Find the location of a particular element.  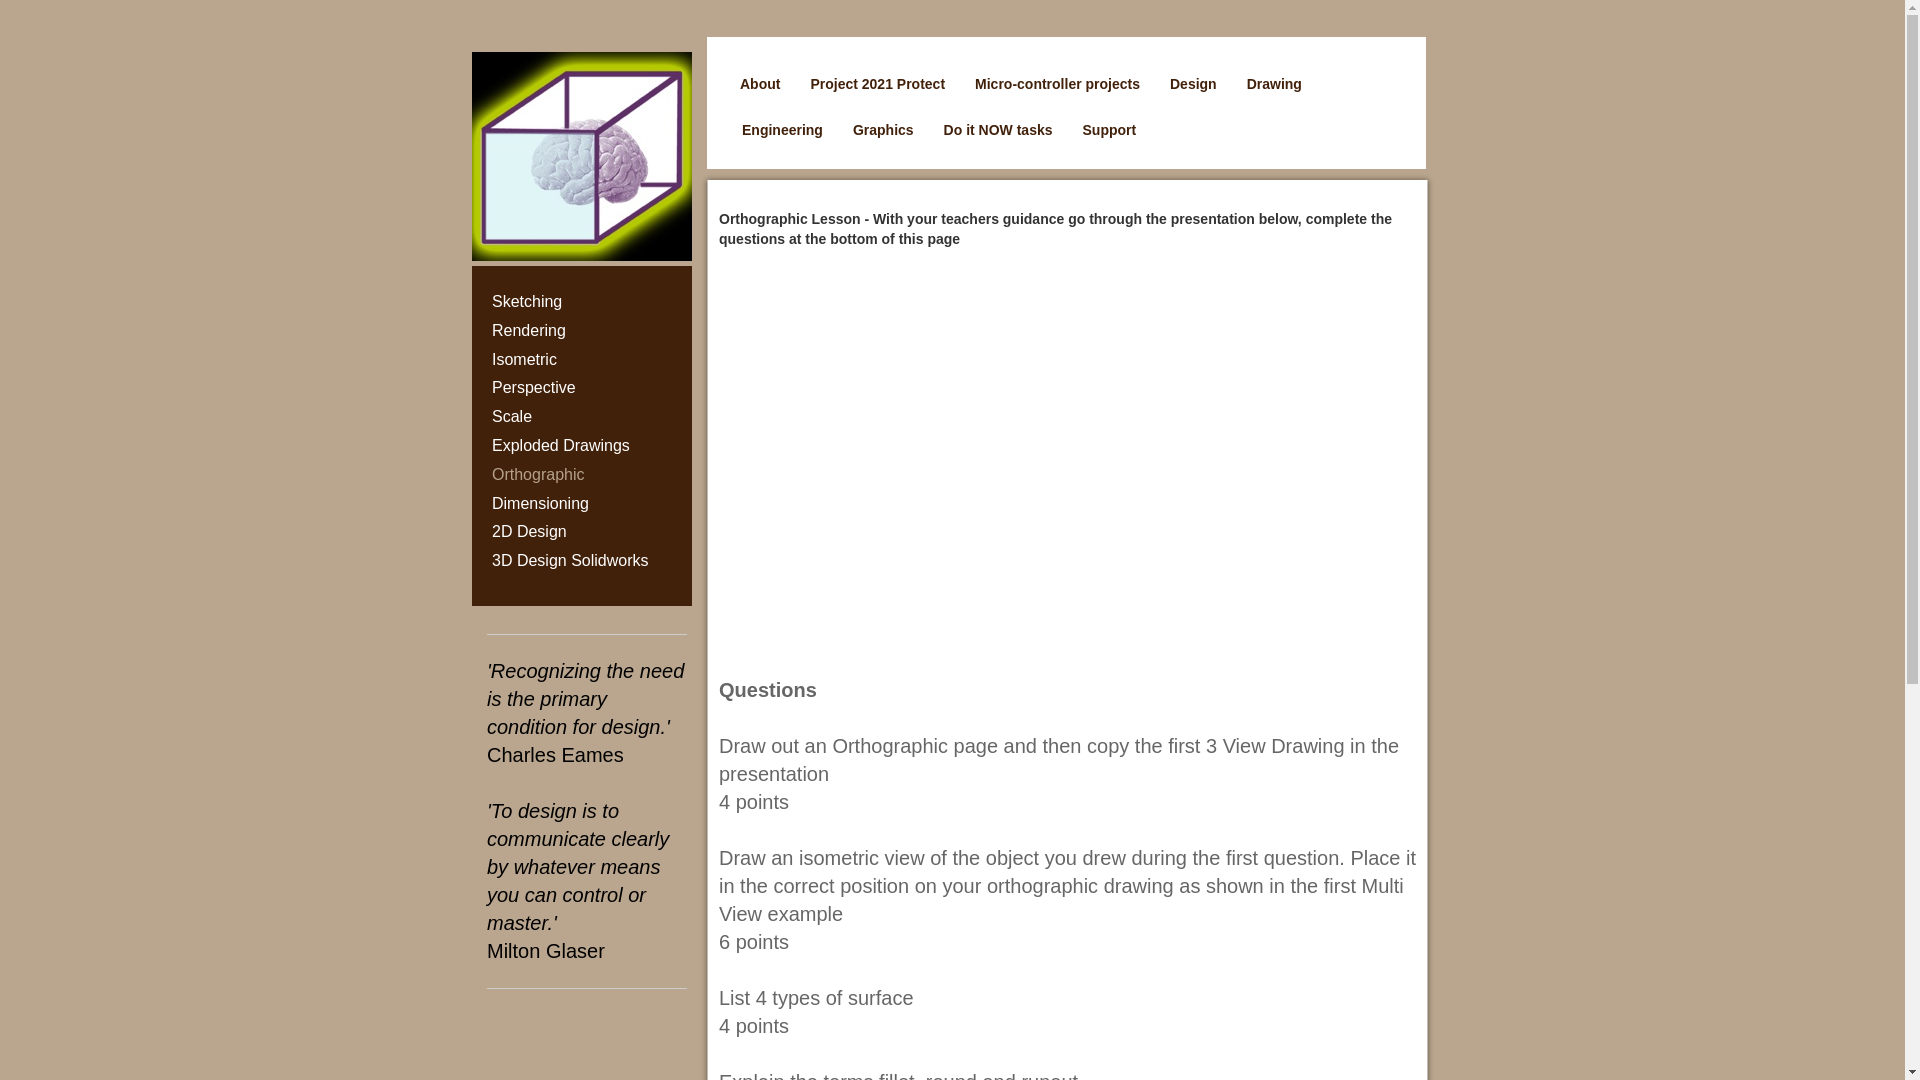

Dimensioning is located at coordinates (591, 504).